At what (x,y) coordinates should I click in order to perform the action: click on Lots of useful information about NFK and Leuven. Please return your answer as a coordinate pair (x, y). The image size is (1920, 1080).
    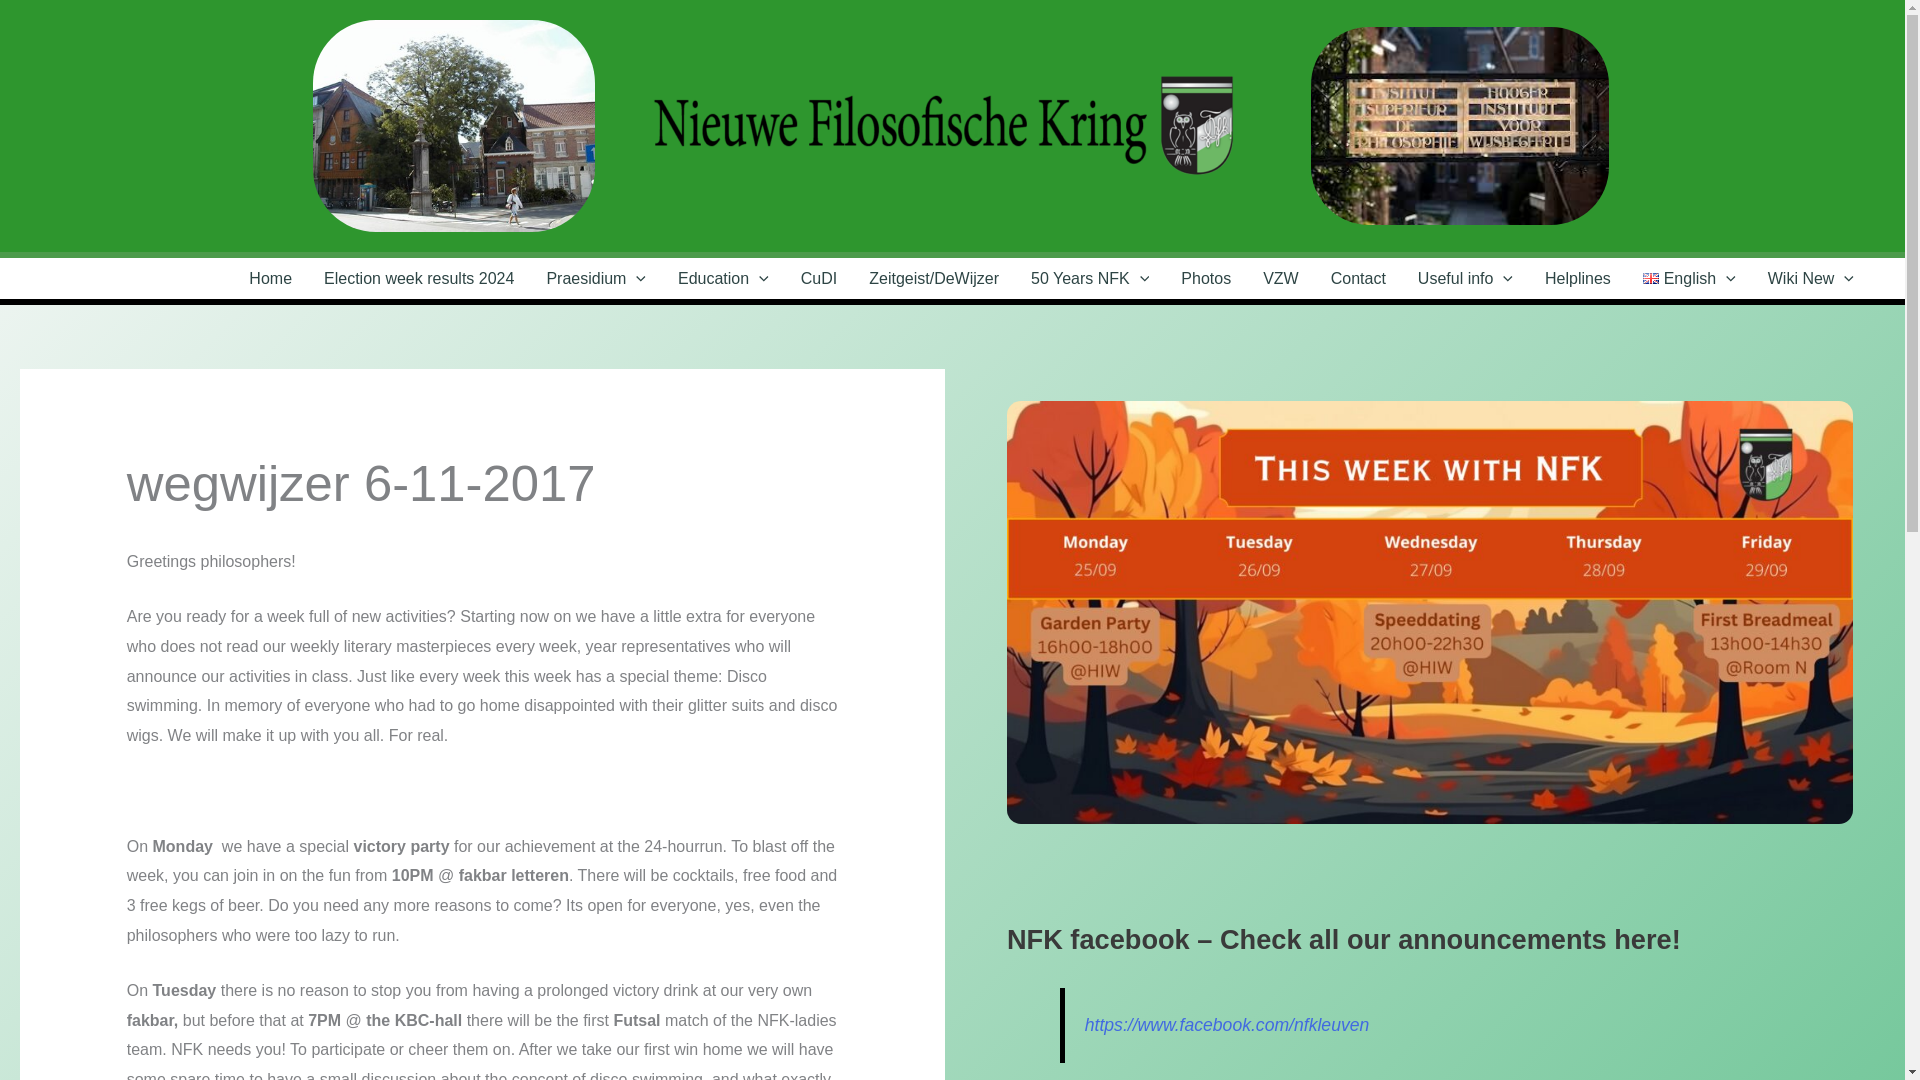
    Looking at the image, I should click on (1464, 278).